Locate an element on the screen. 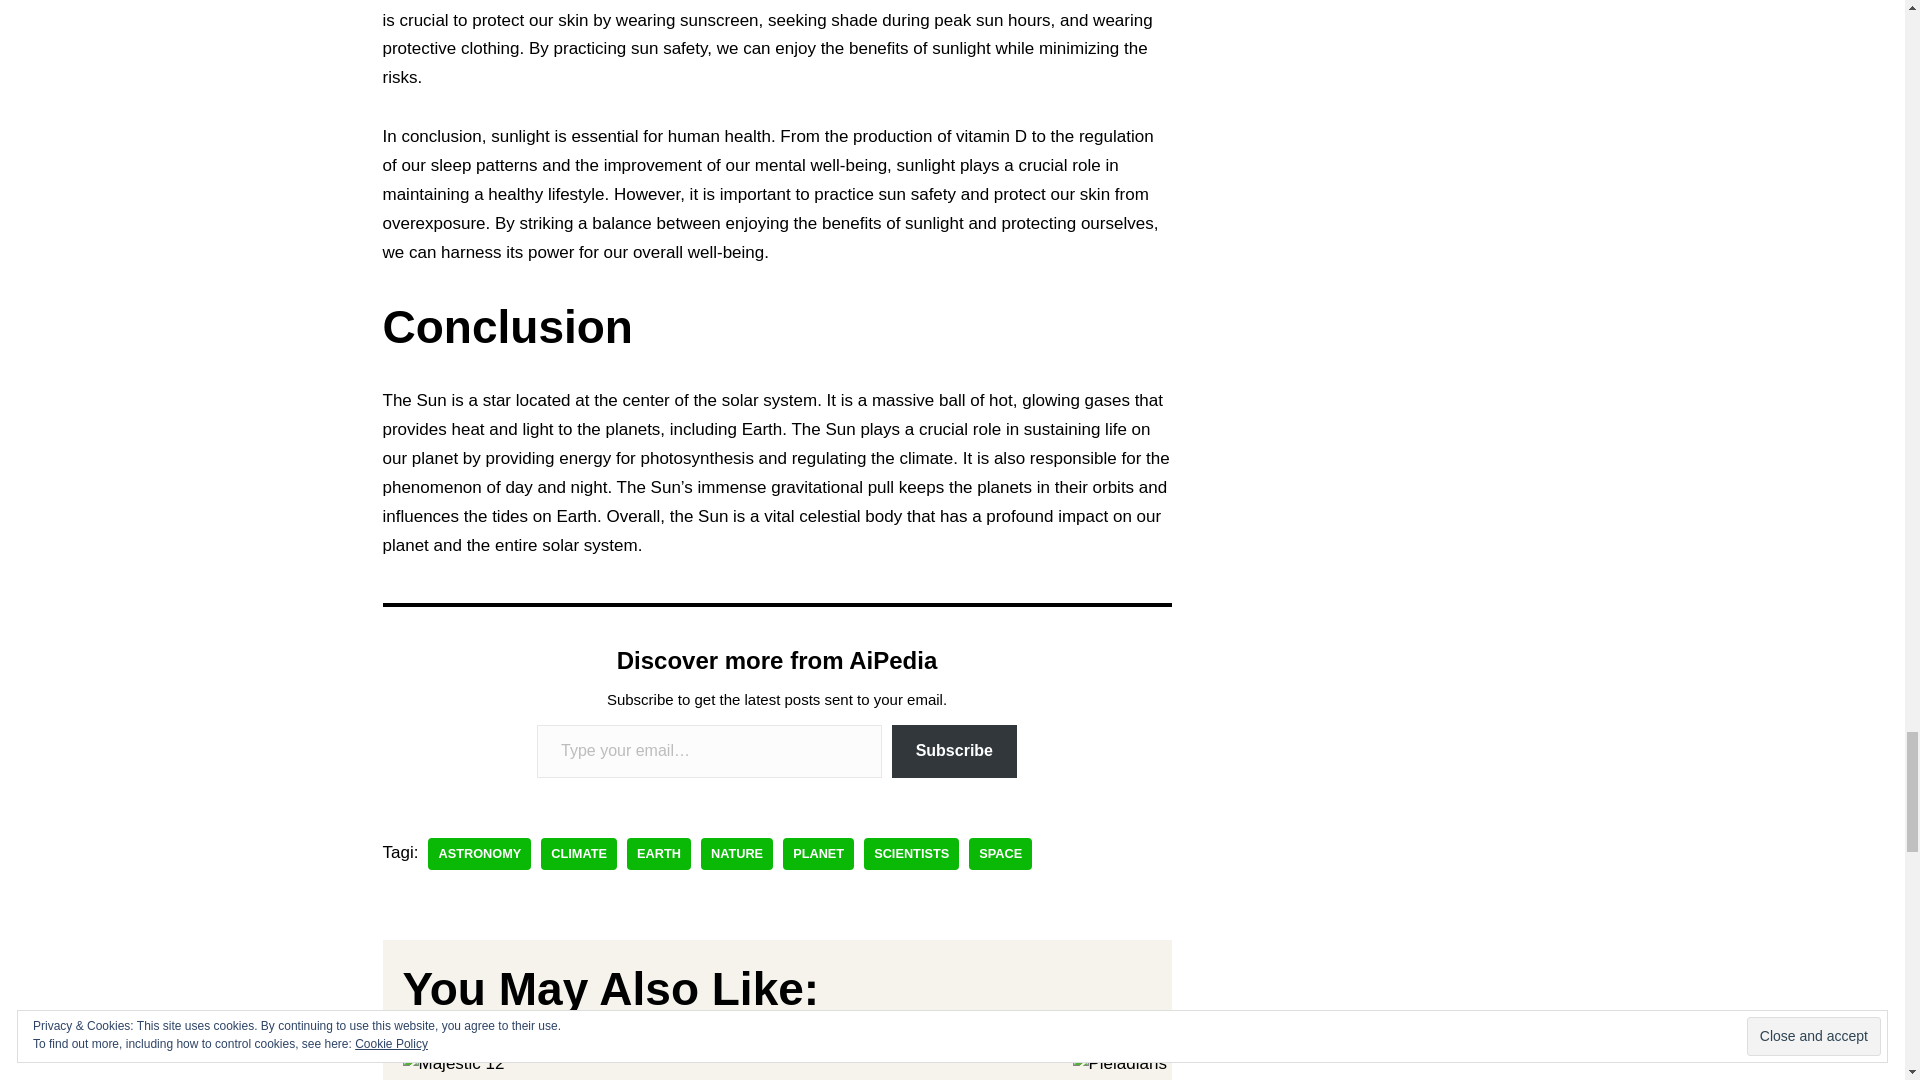 The width and height of the screenshot is (1920, 1080). planet is located at coordinates (818, 854).